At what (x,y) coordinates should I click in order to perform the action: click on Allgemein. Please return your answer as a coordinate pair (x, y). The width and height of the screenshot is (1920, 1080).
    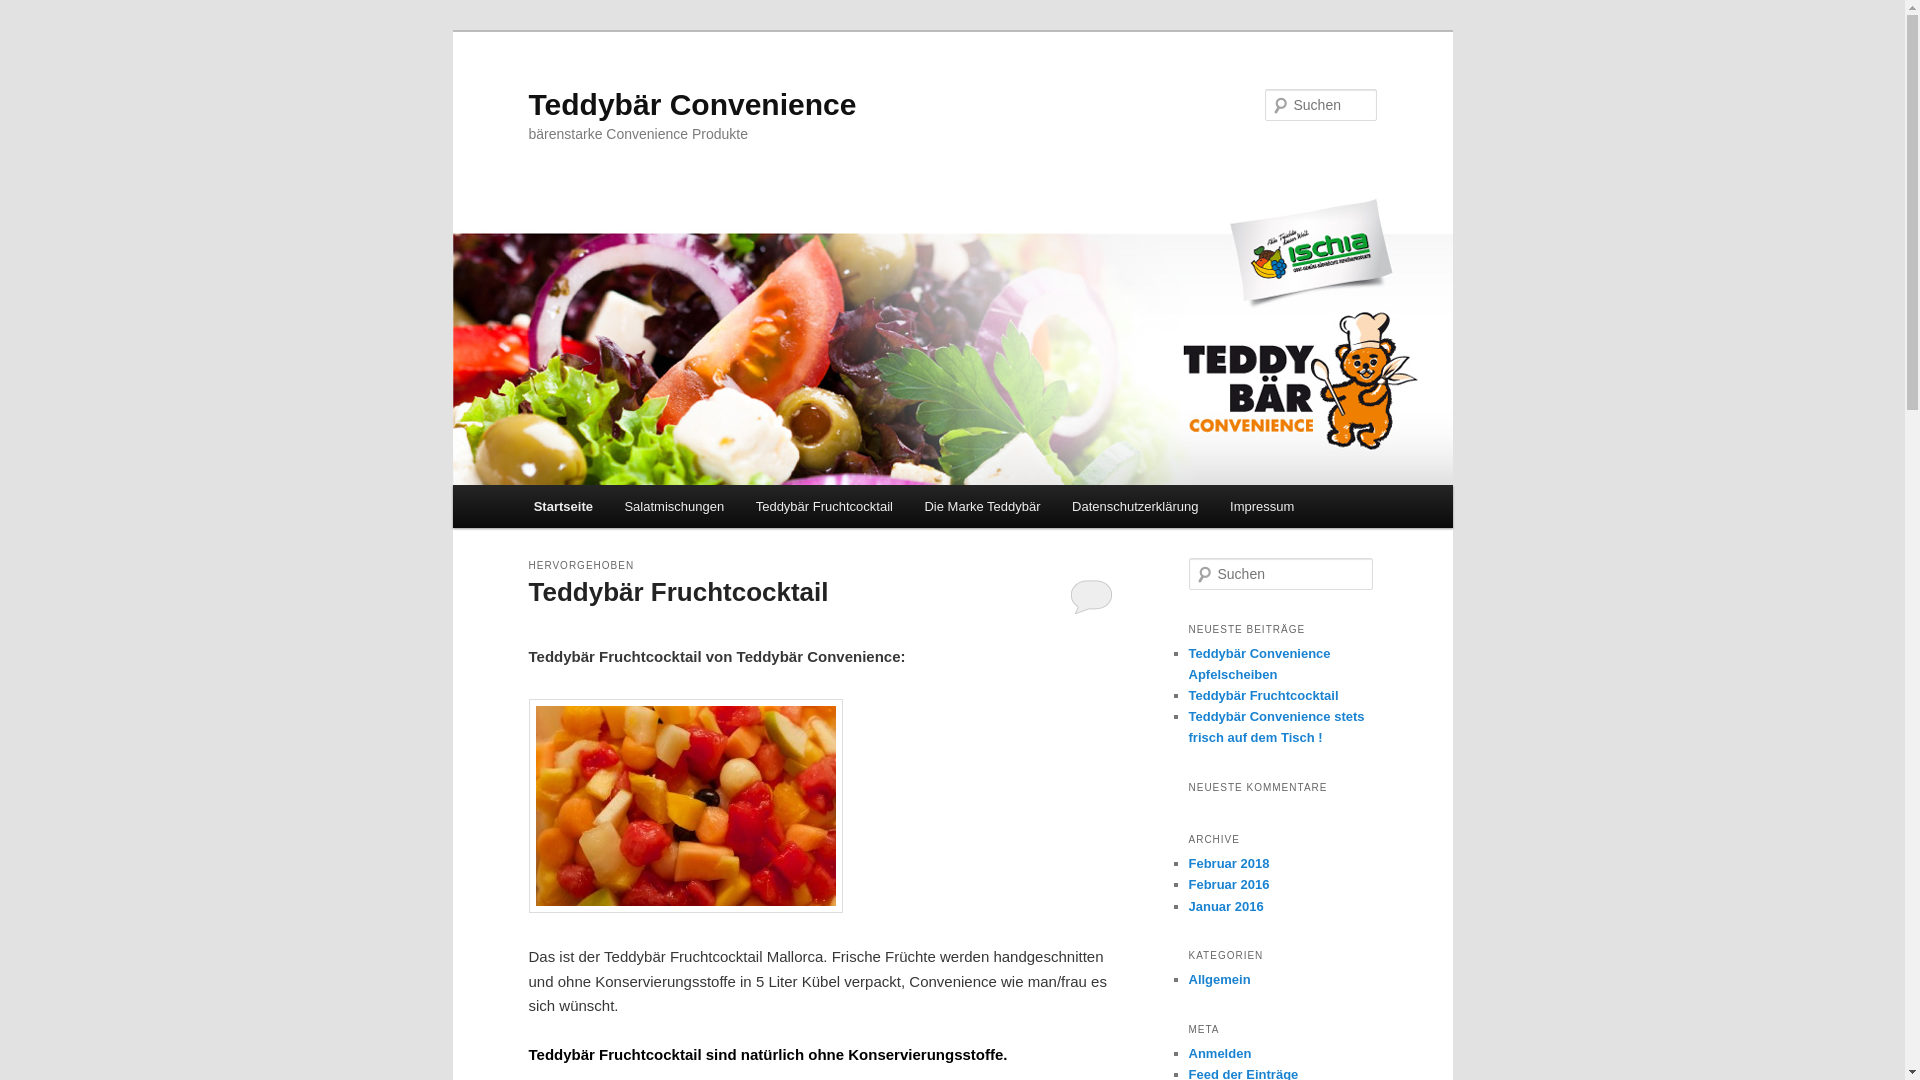
    Looking at the image, I should click on (1219, 980).